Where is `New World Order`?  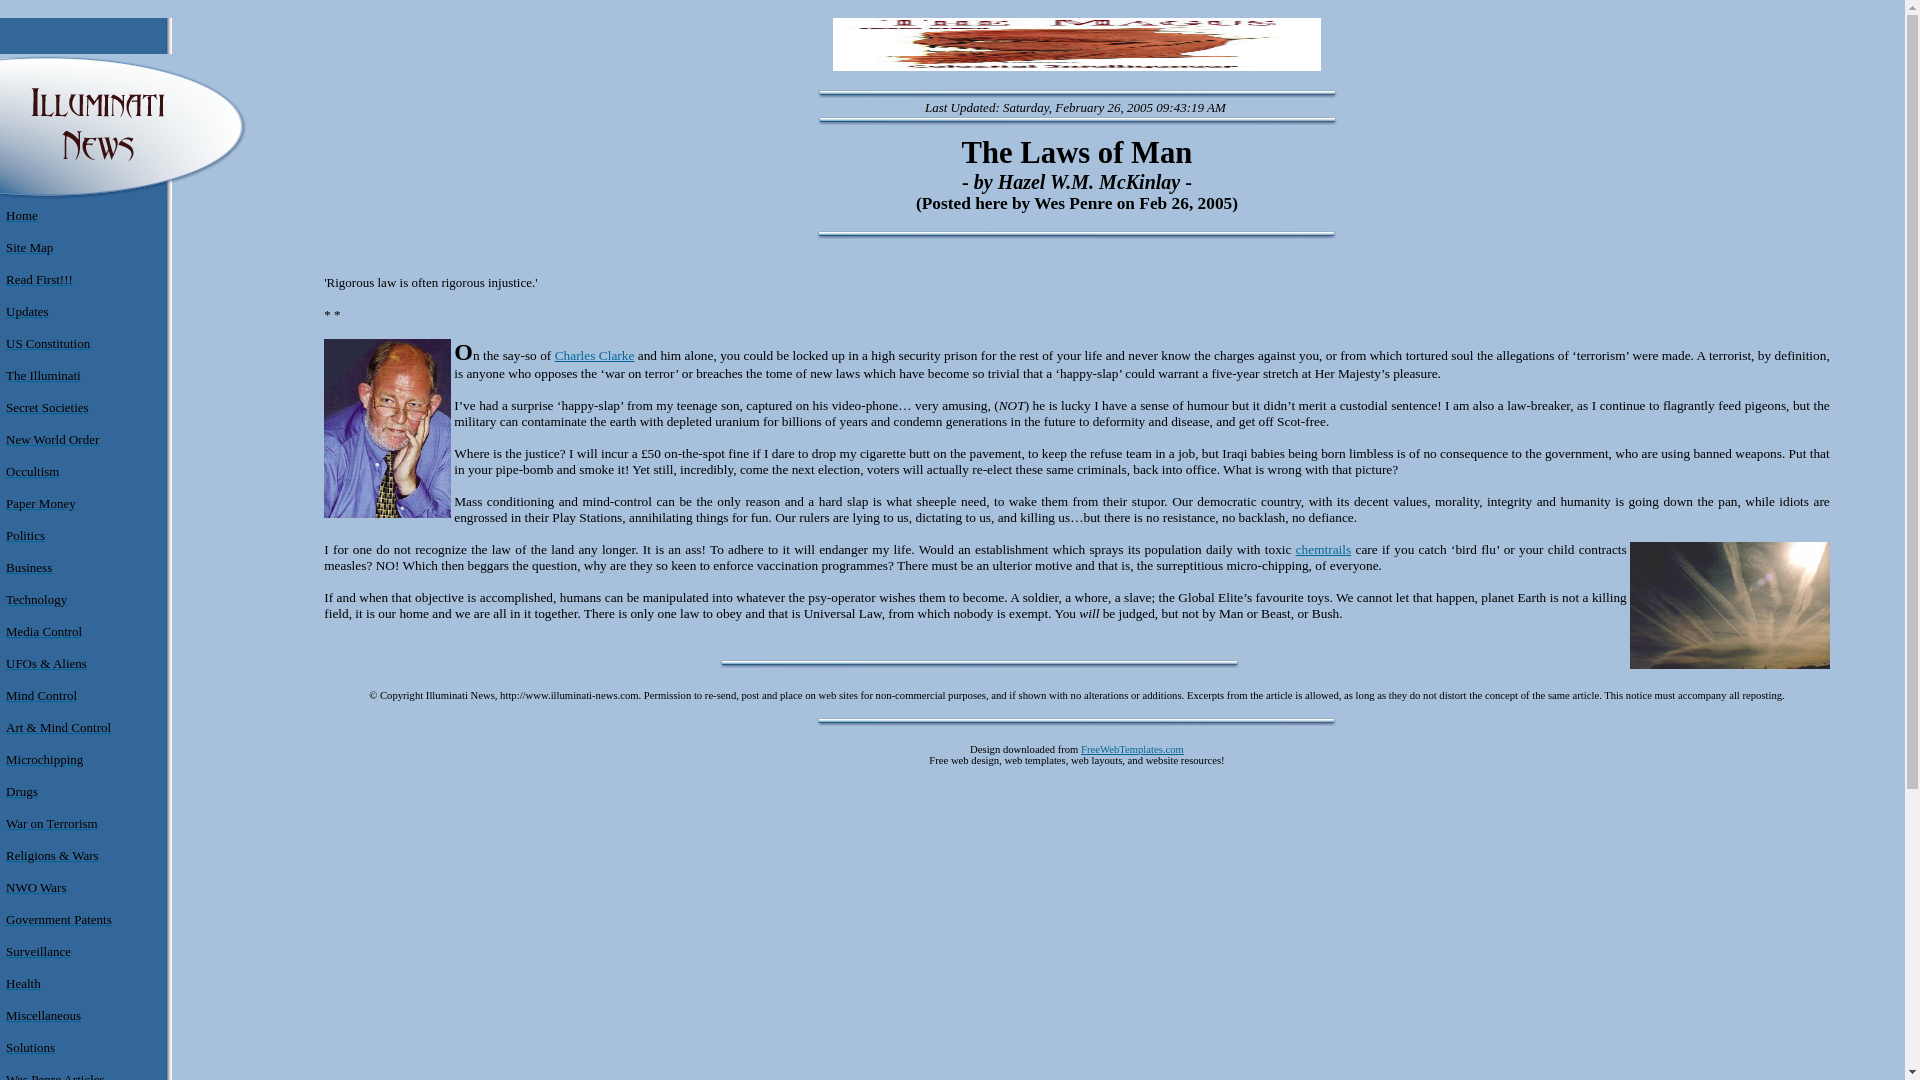
New World Order is located at coordinates (52, 440).